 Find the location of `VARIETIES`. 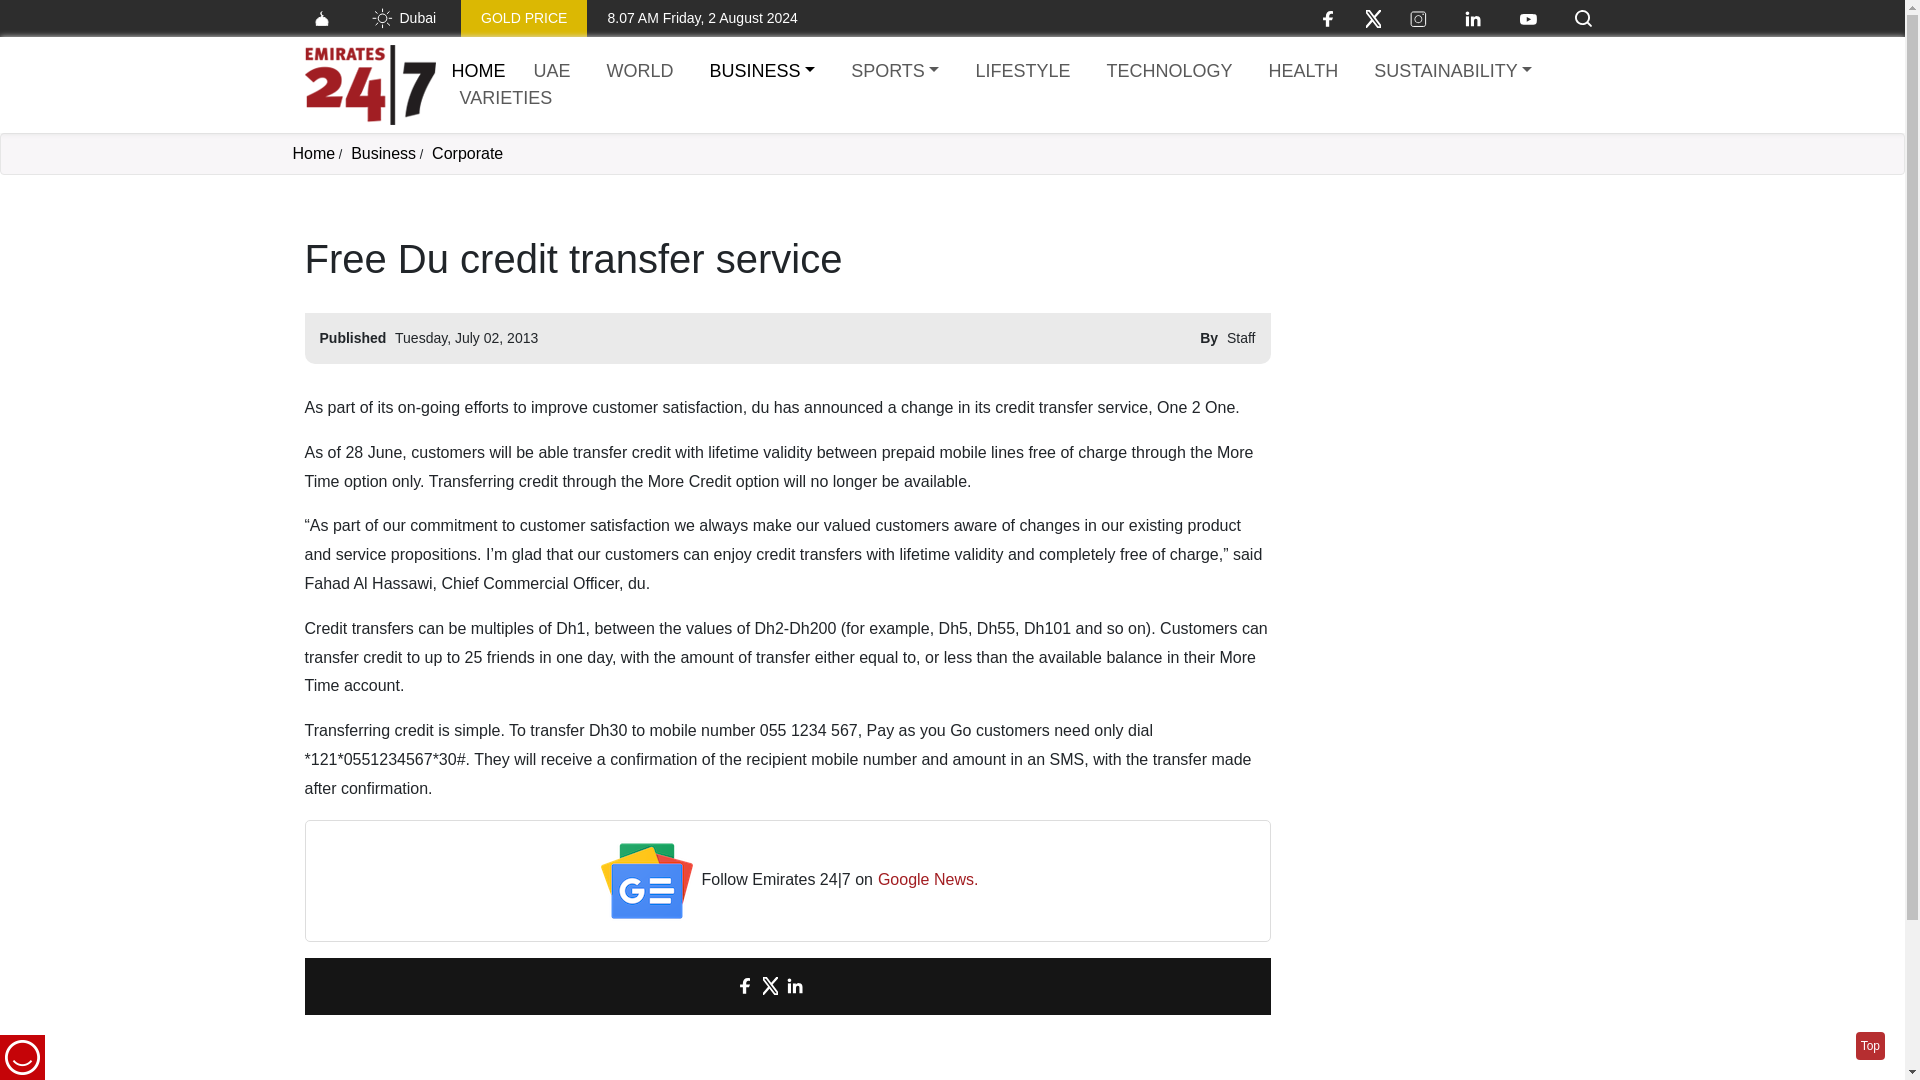

VARIETIES is located at coordinates (506, 98).